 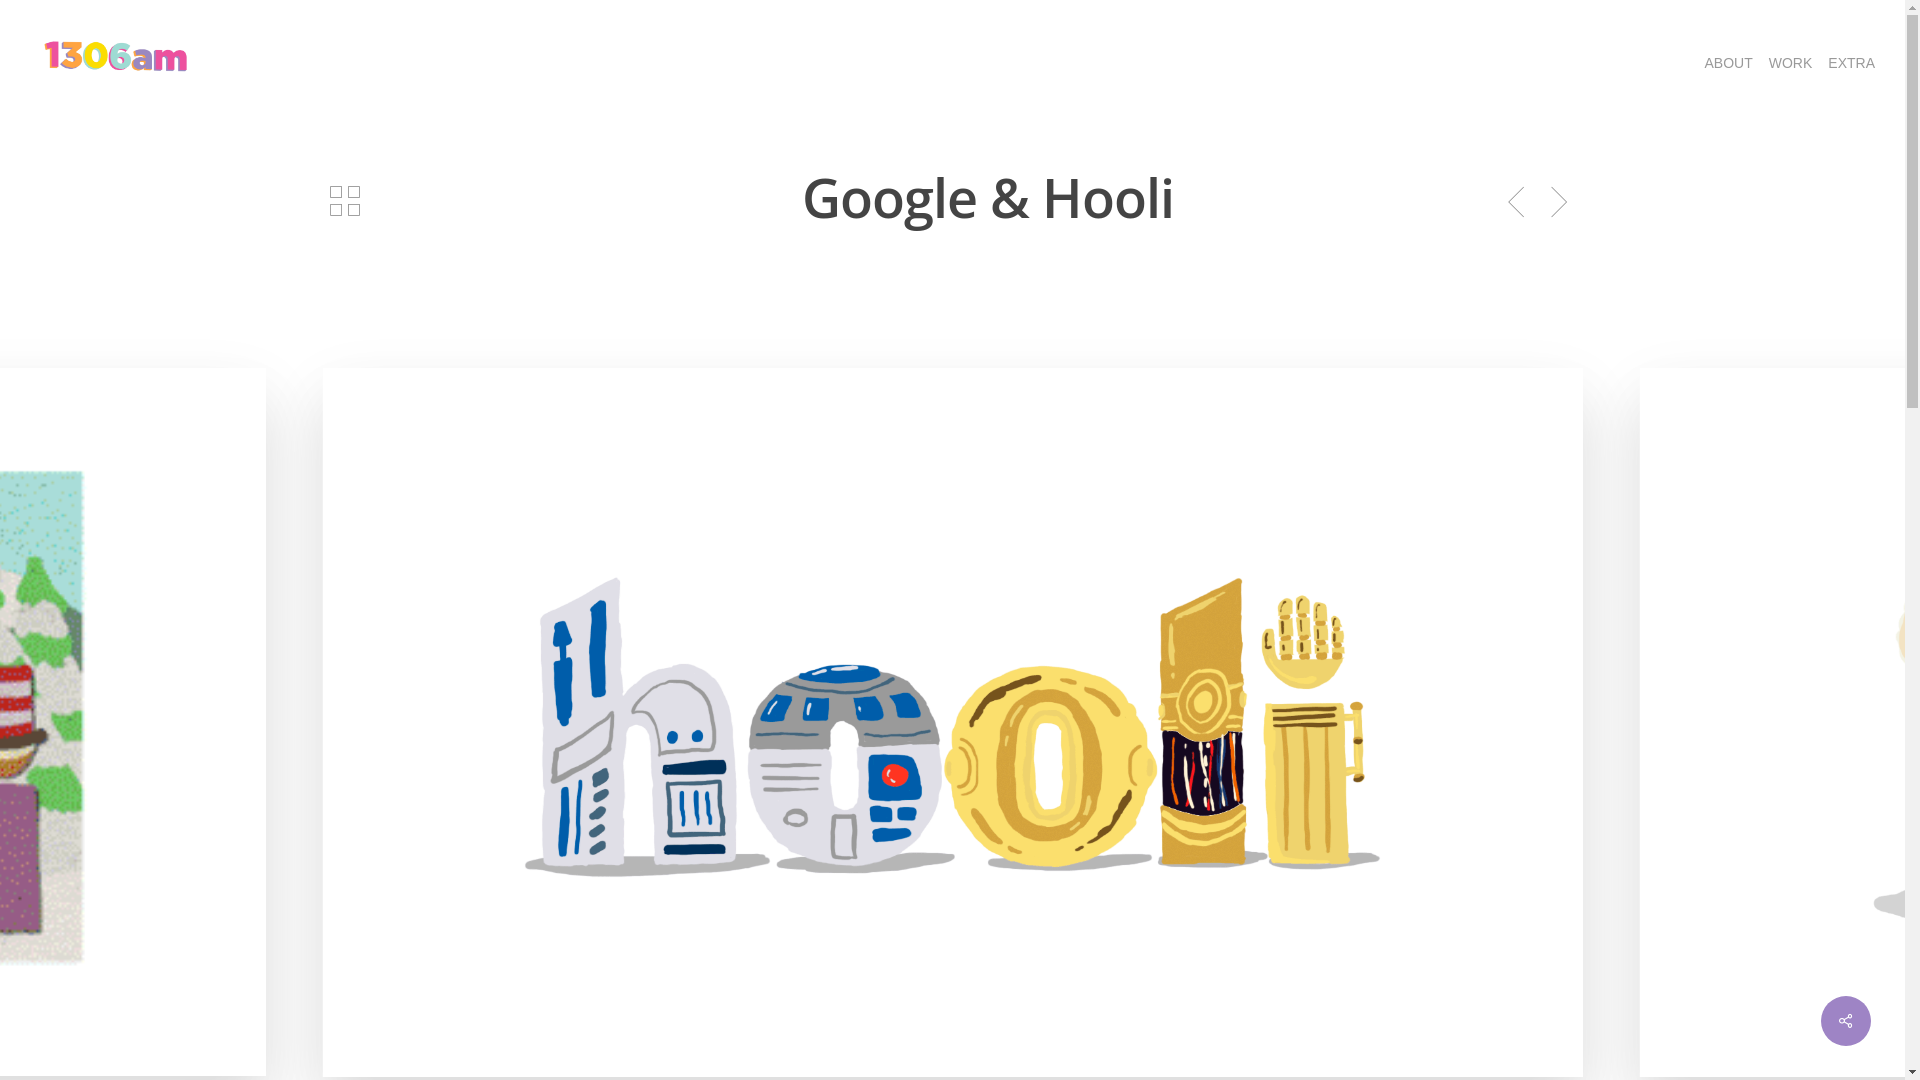 What do you see at coordinates (345, 201) in the screenshot?
I see `Back to all projects` at bounding box center [345, 201].